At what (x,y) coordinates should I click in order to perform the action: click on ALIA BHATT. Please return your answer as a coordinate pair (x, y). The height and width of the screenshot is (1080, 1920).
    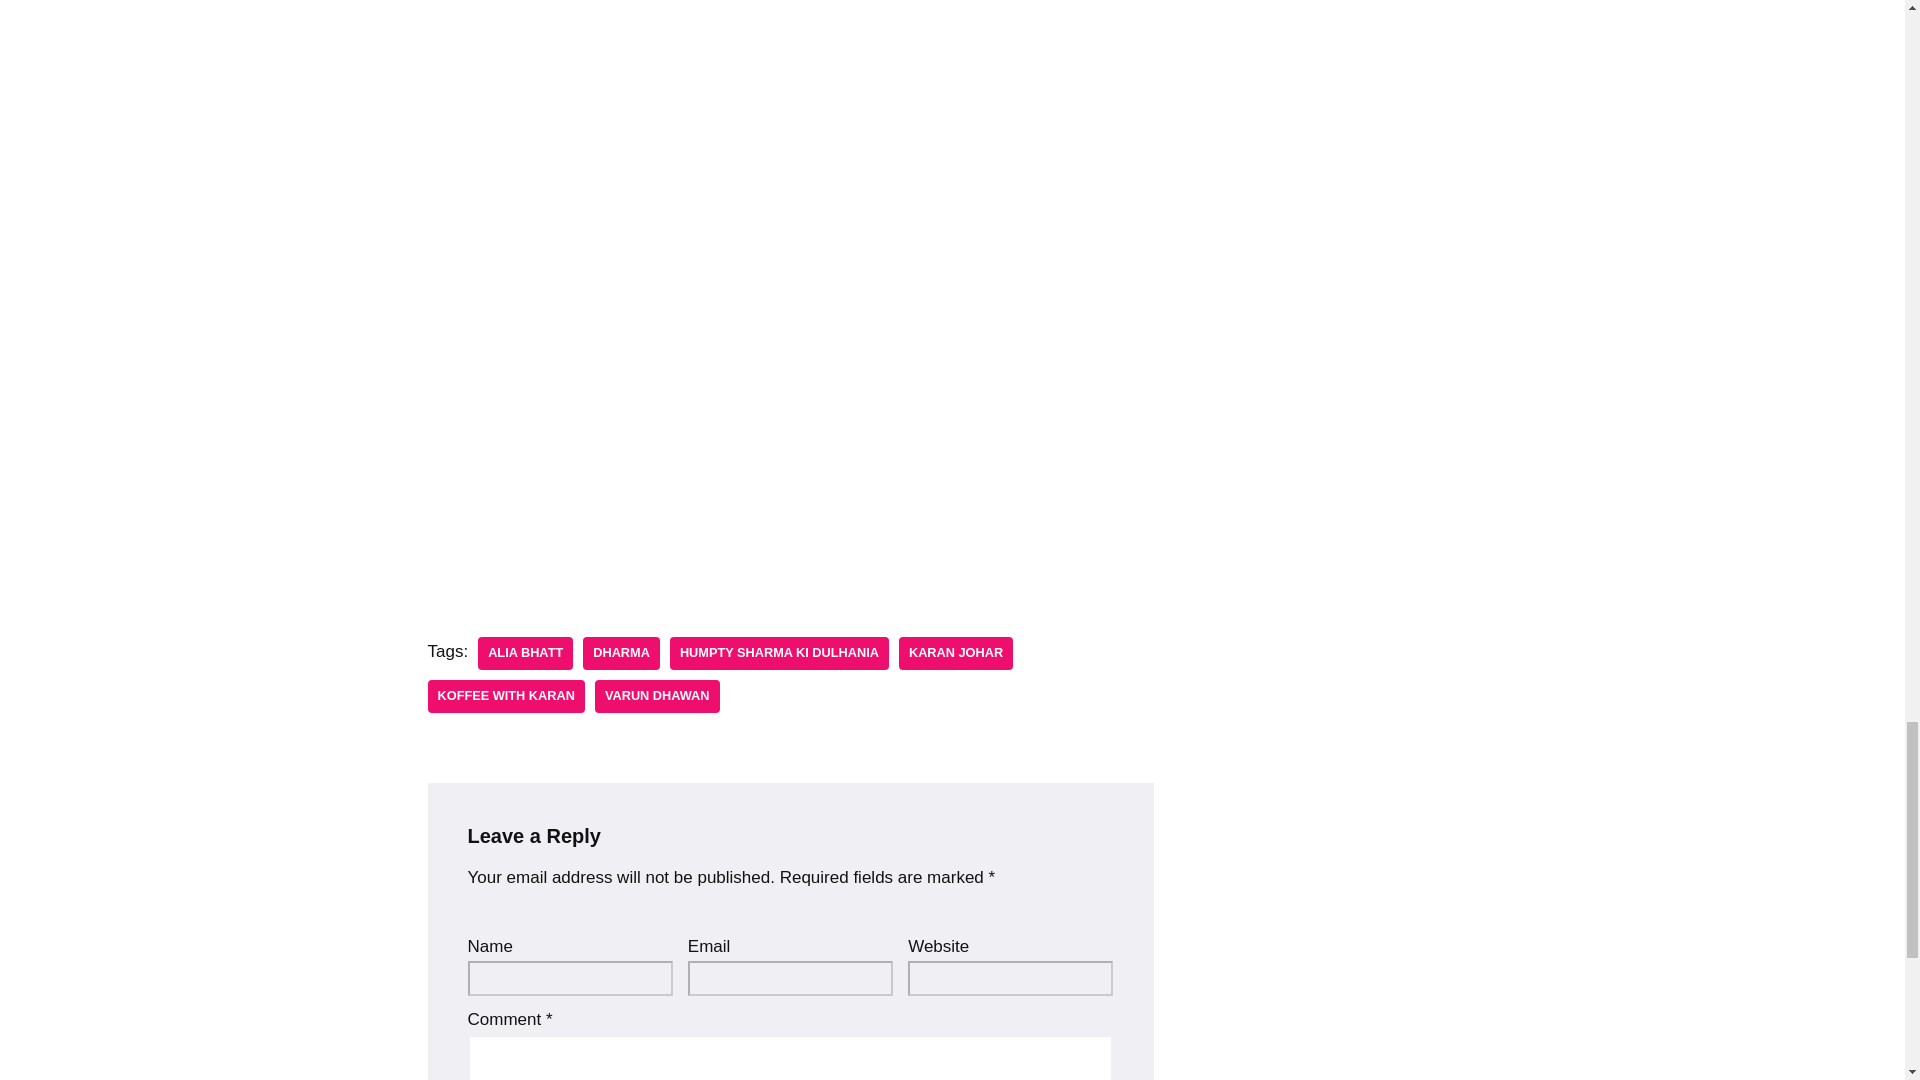
    Looking at the image, I should click on (525, 653).